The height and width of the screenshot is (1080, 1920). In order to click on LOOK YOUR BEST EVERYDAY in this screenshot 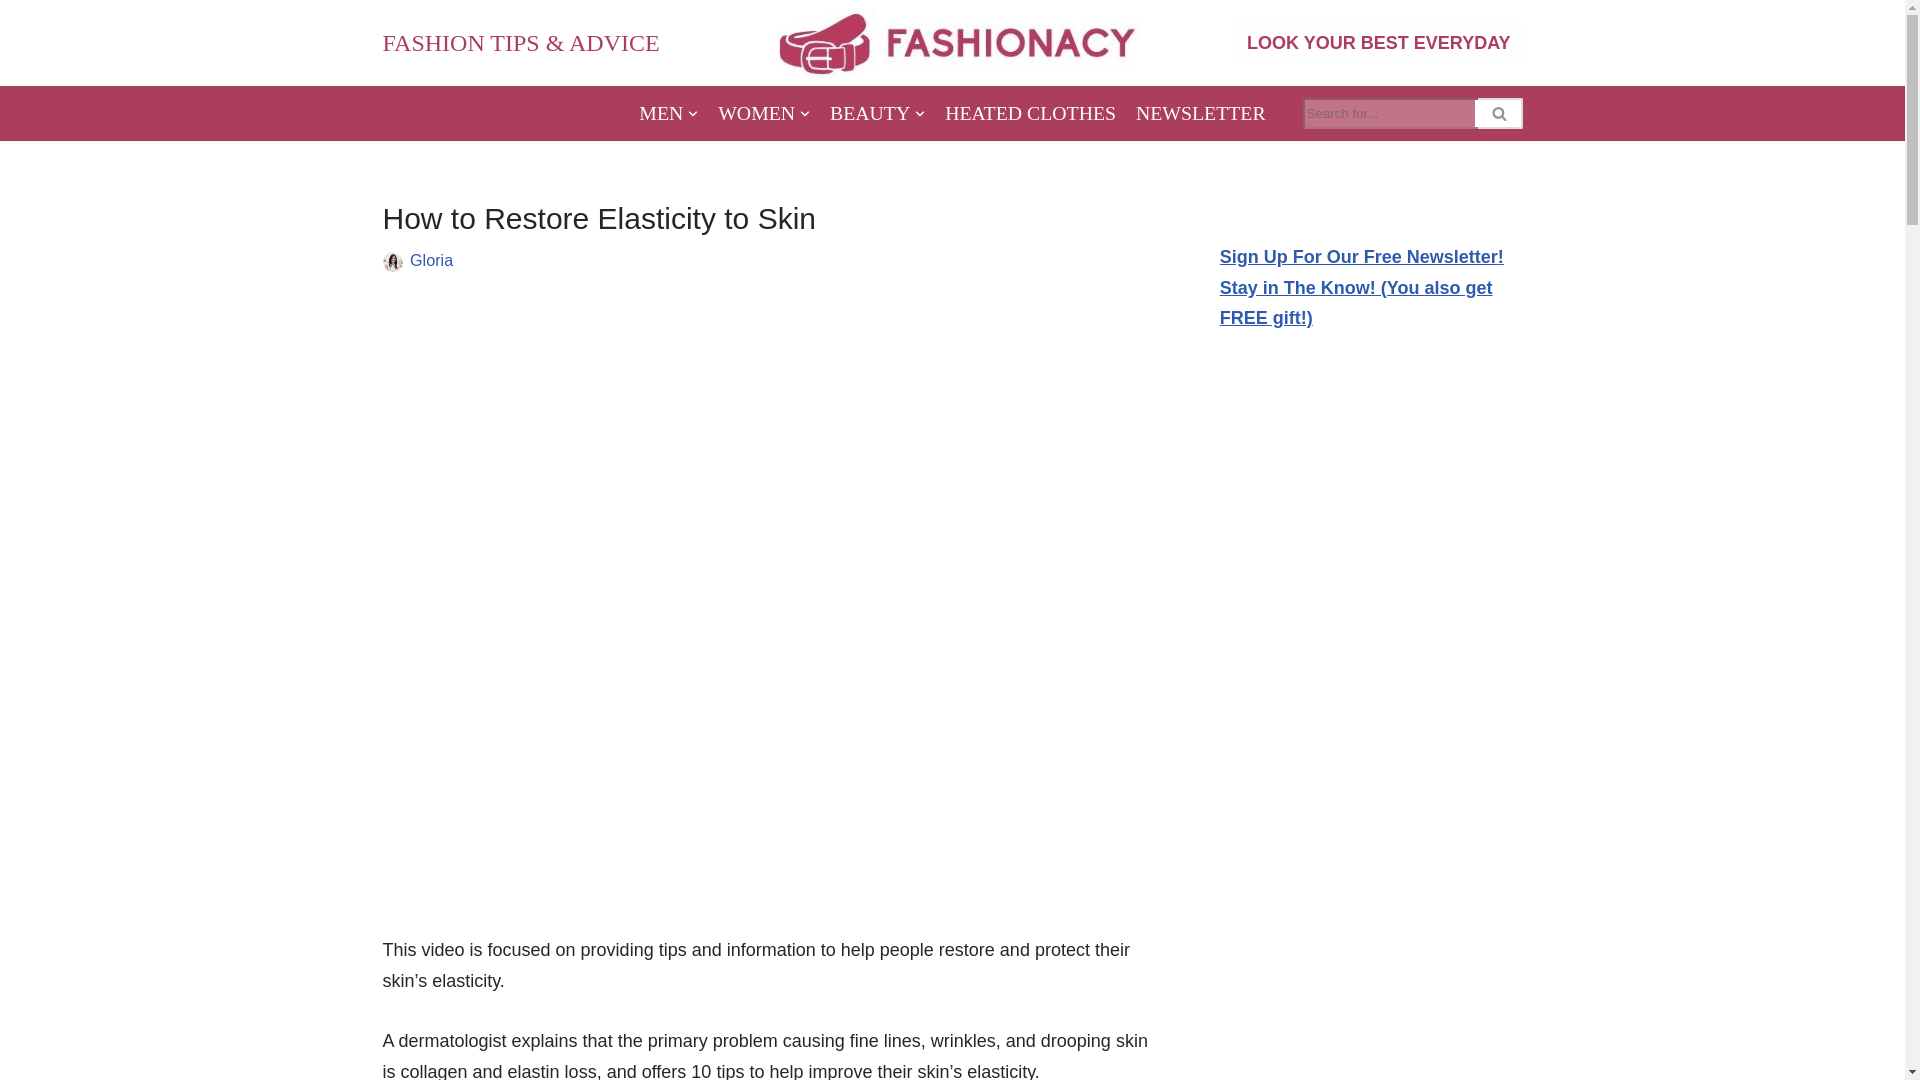, I will do `click(1378, 42)`.